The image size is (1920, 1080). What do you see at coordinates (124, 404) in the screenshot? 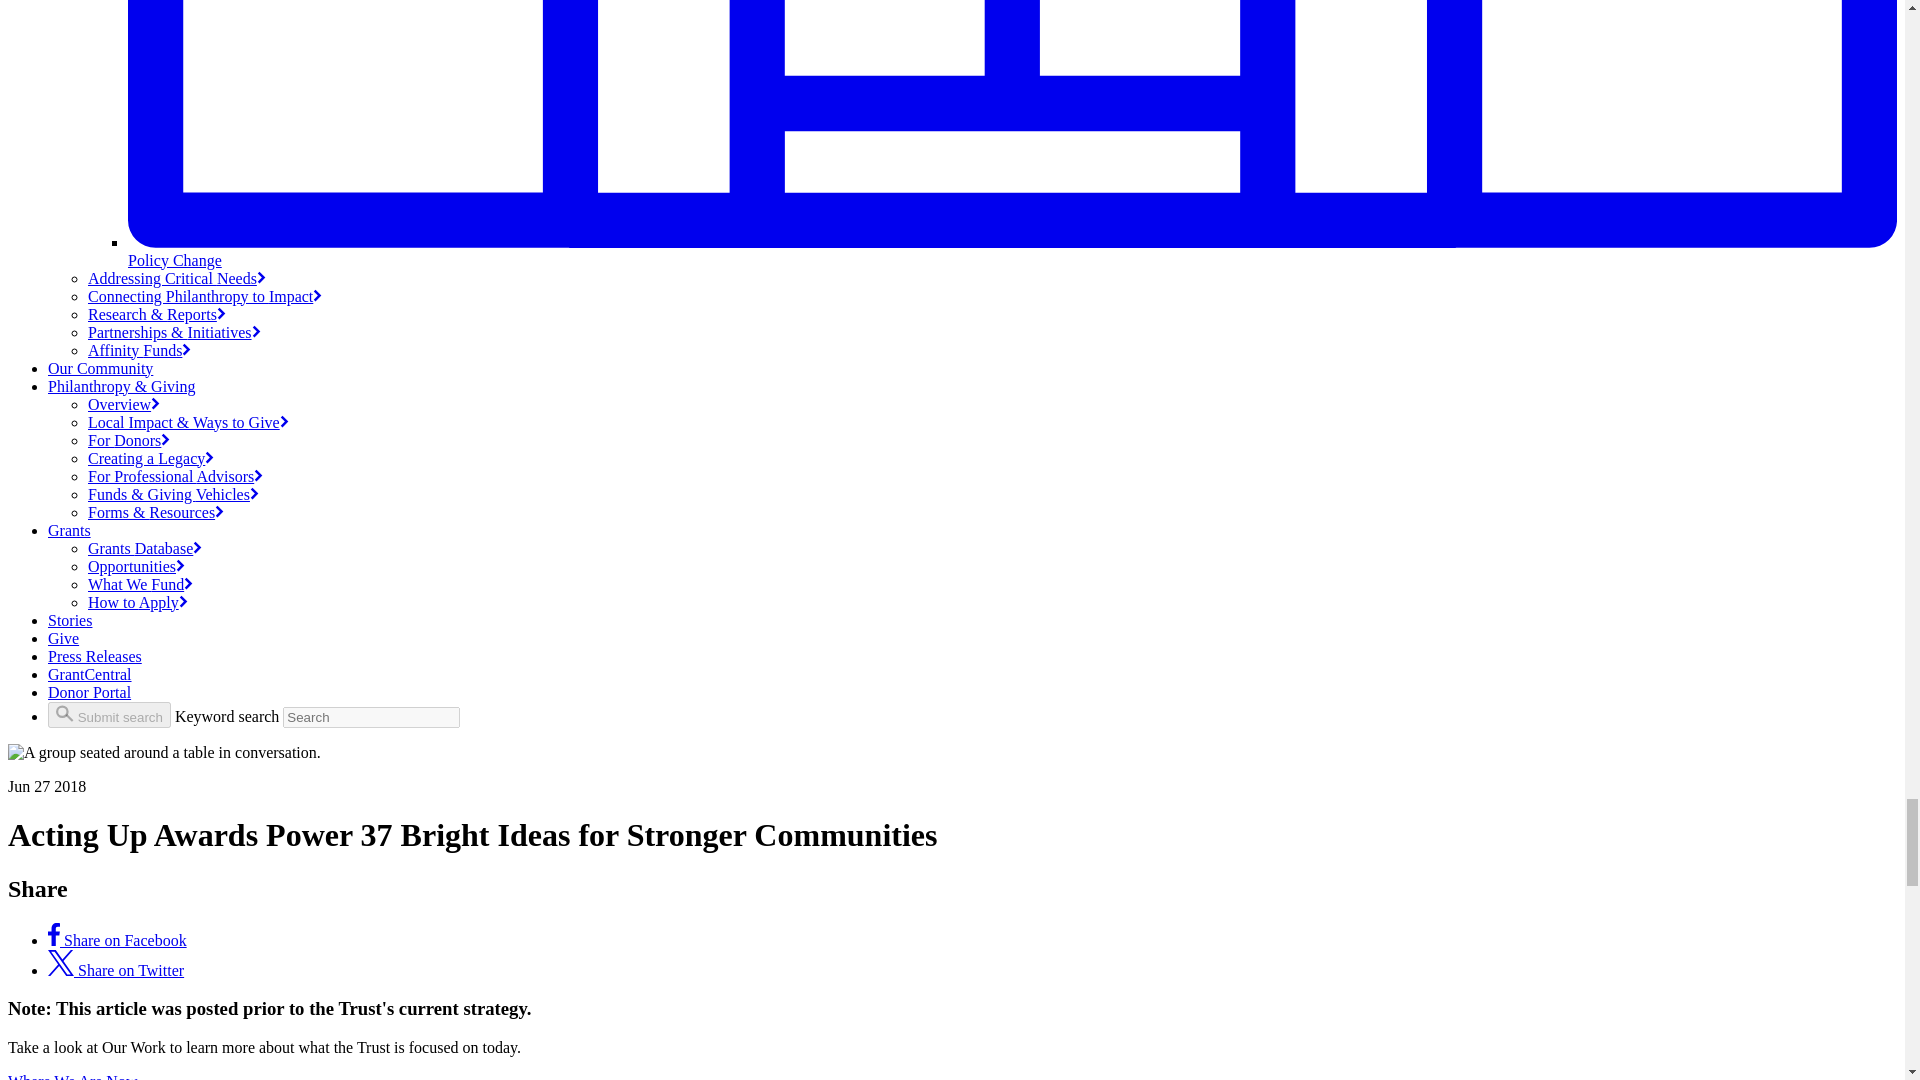
I see `Overview` at bounding box center [124, 404].